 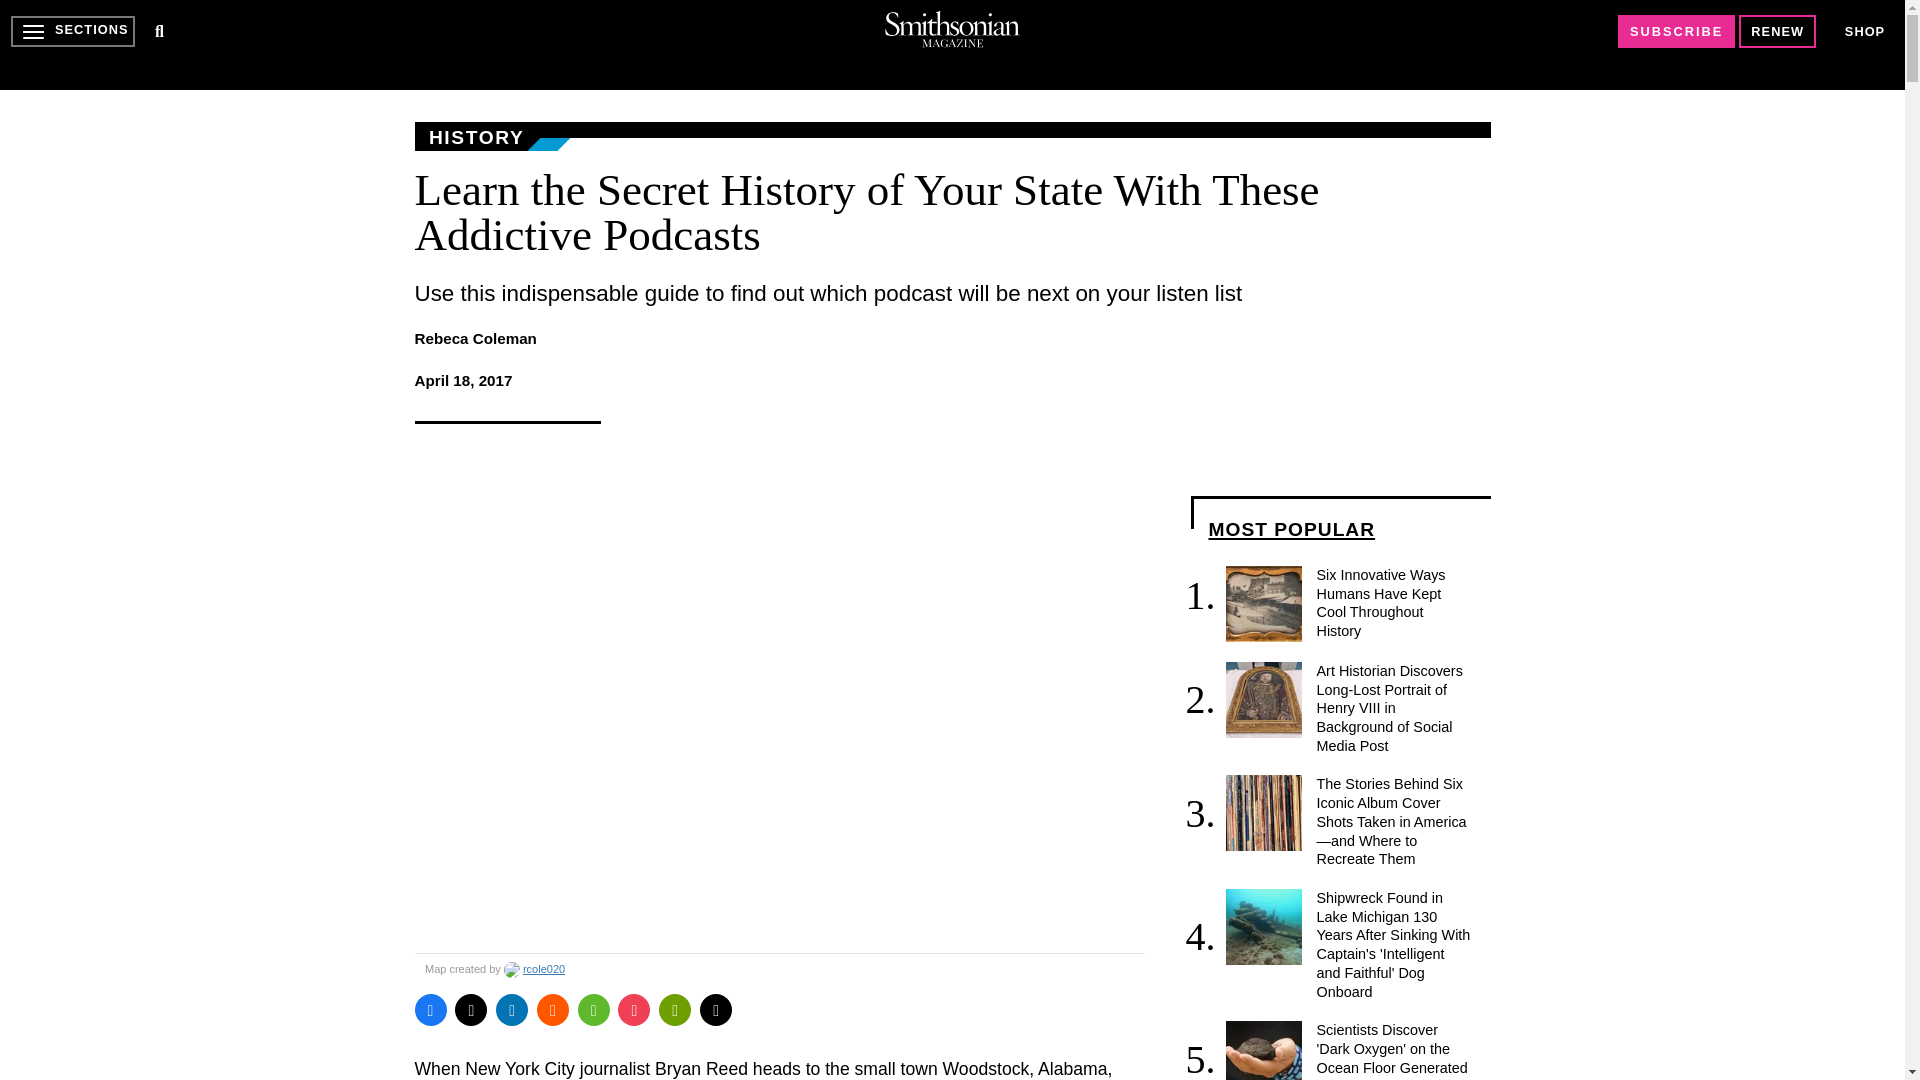 What do you see at coordinates (552, 1010) in the screenshot?
I see `Reddit` at bounding box center [552, 1010].